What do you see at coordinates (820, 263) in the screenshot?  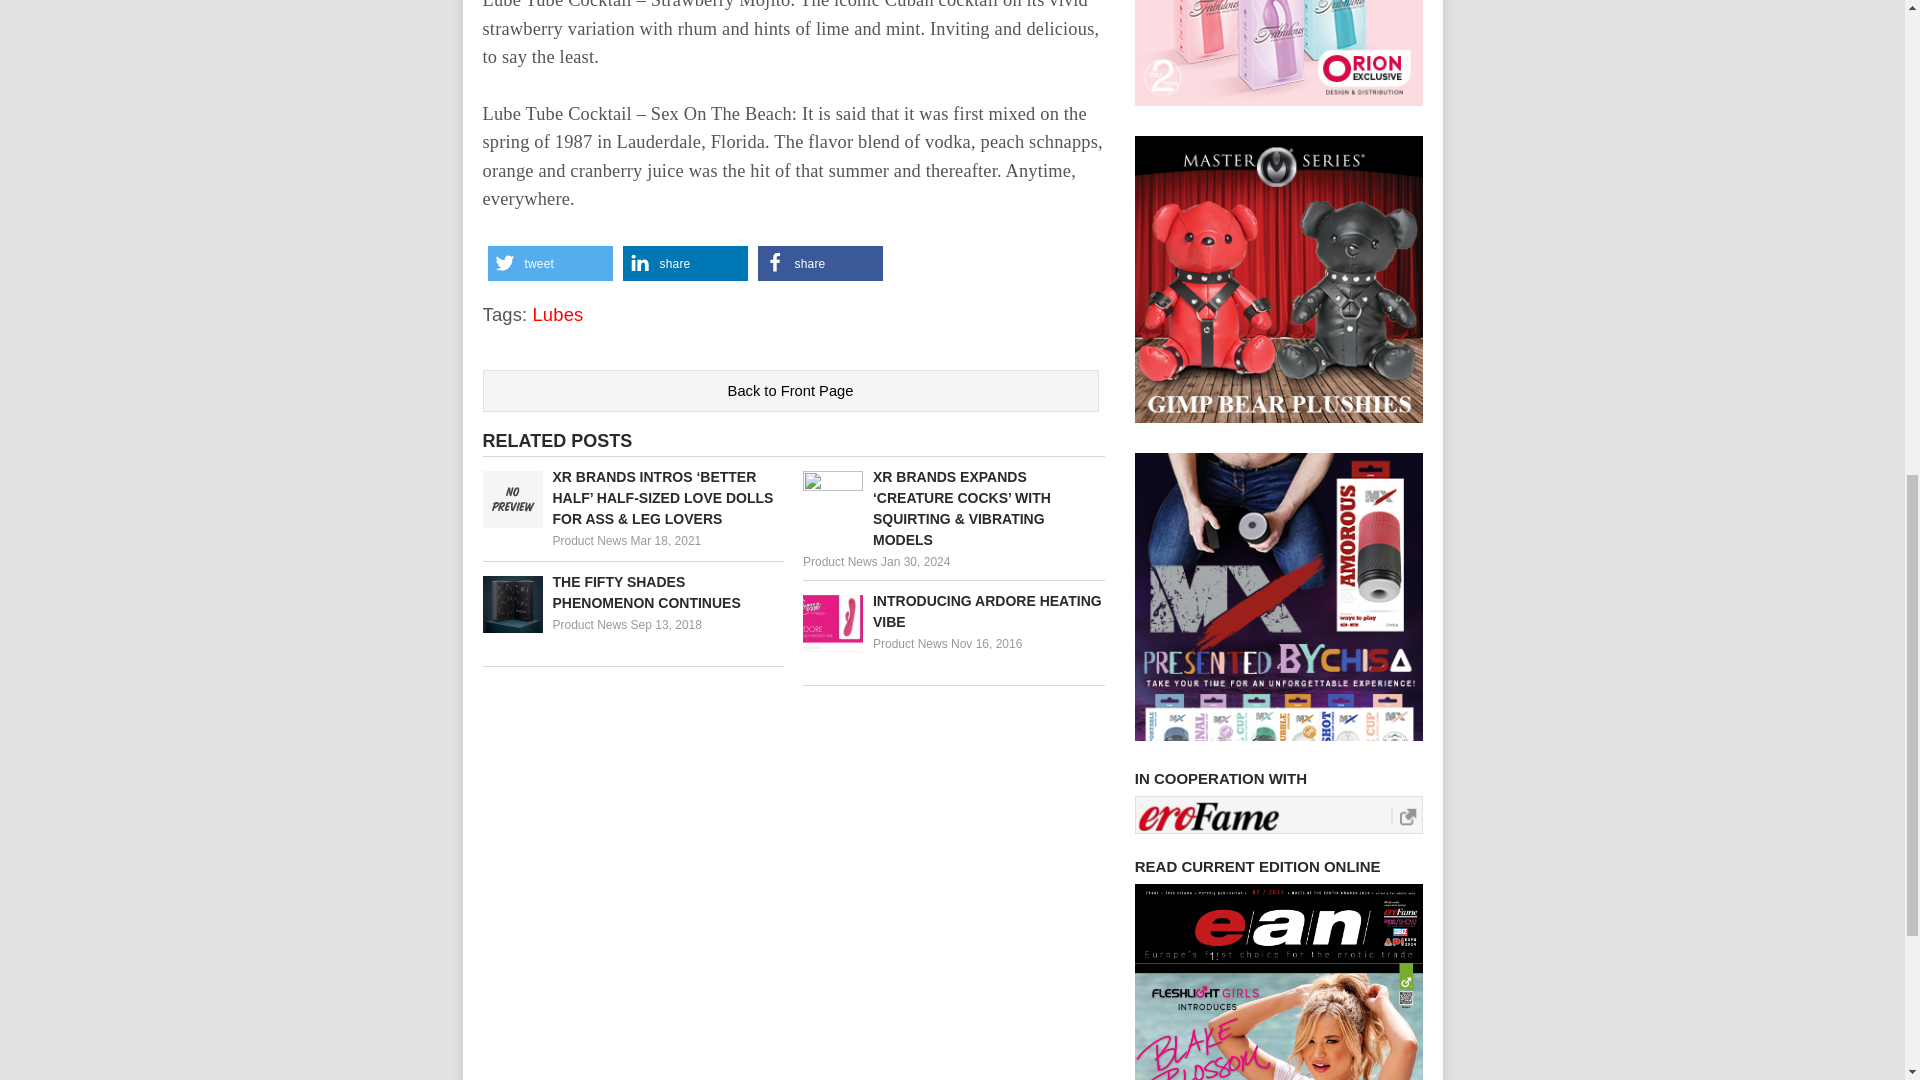 I see `Share on Facebook` at bounding box center [820, 263].